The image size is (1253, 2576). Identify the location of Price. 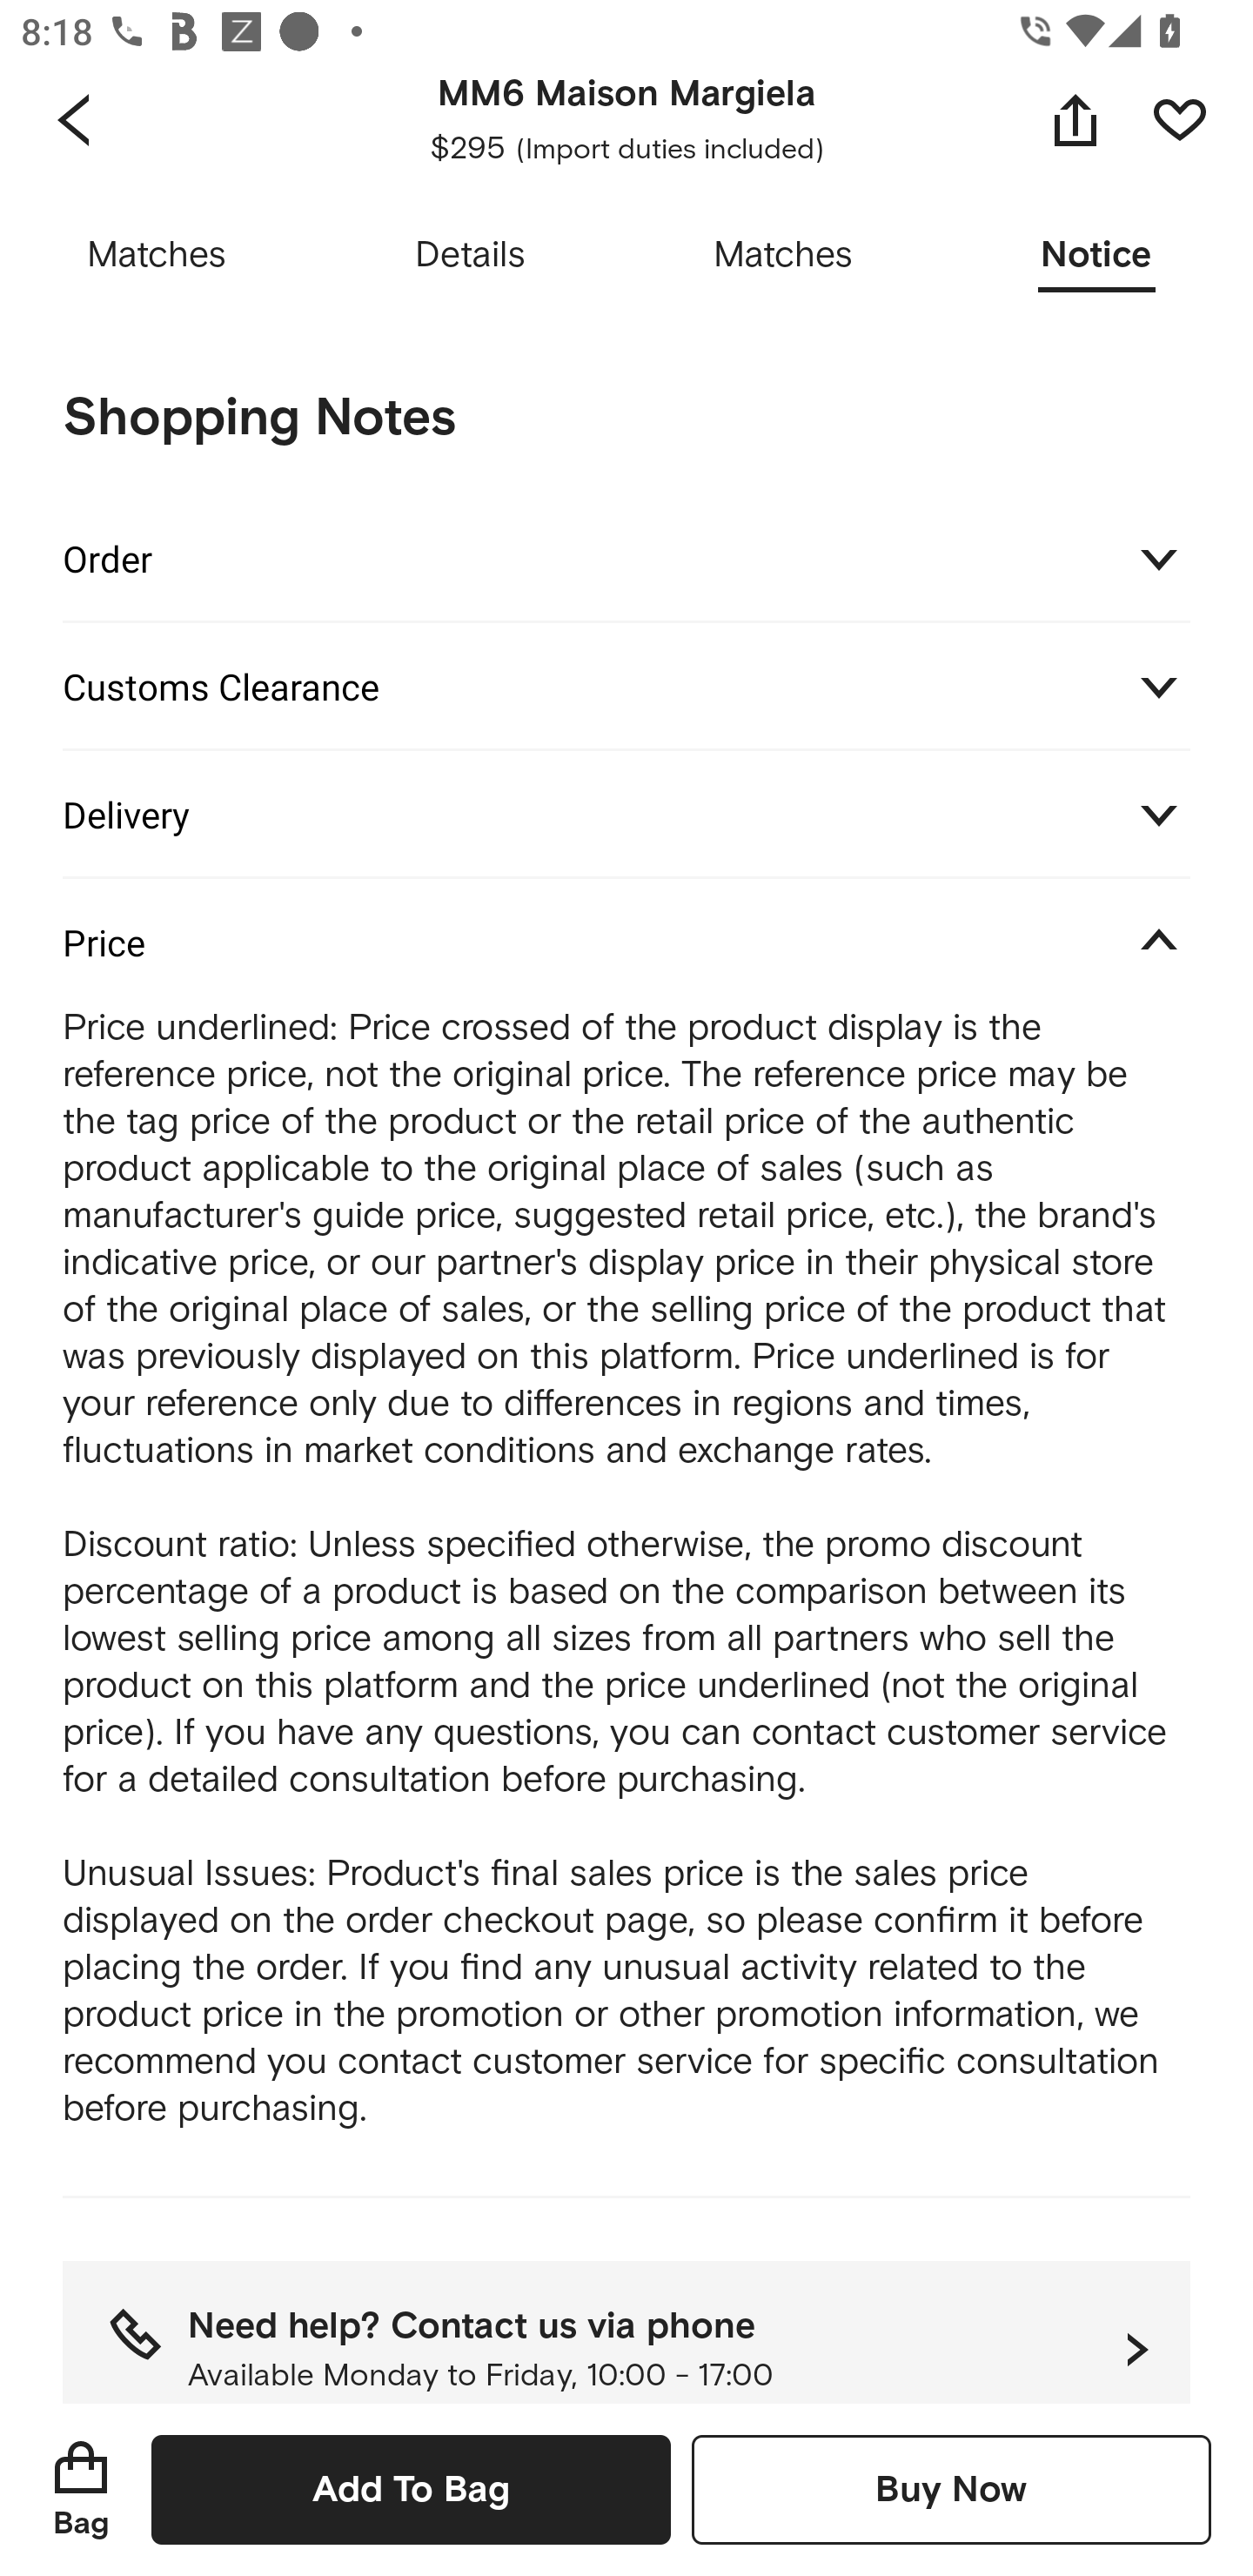
(626, 942).